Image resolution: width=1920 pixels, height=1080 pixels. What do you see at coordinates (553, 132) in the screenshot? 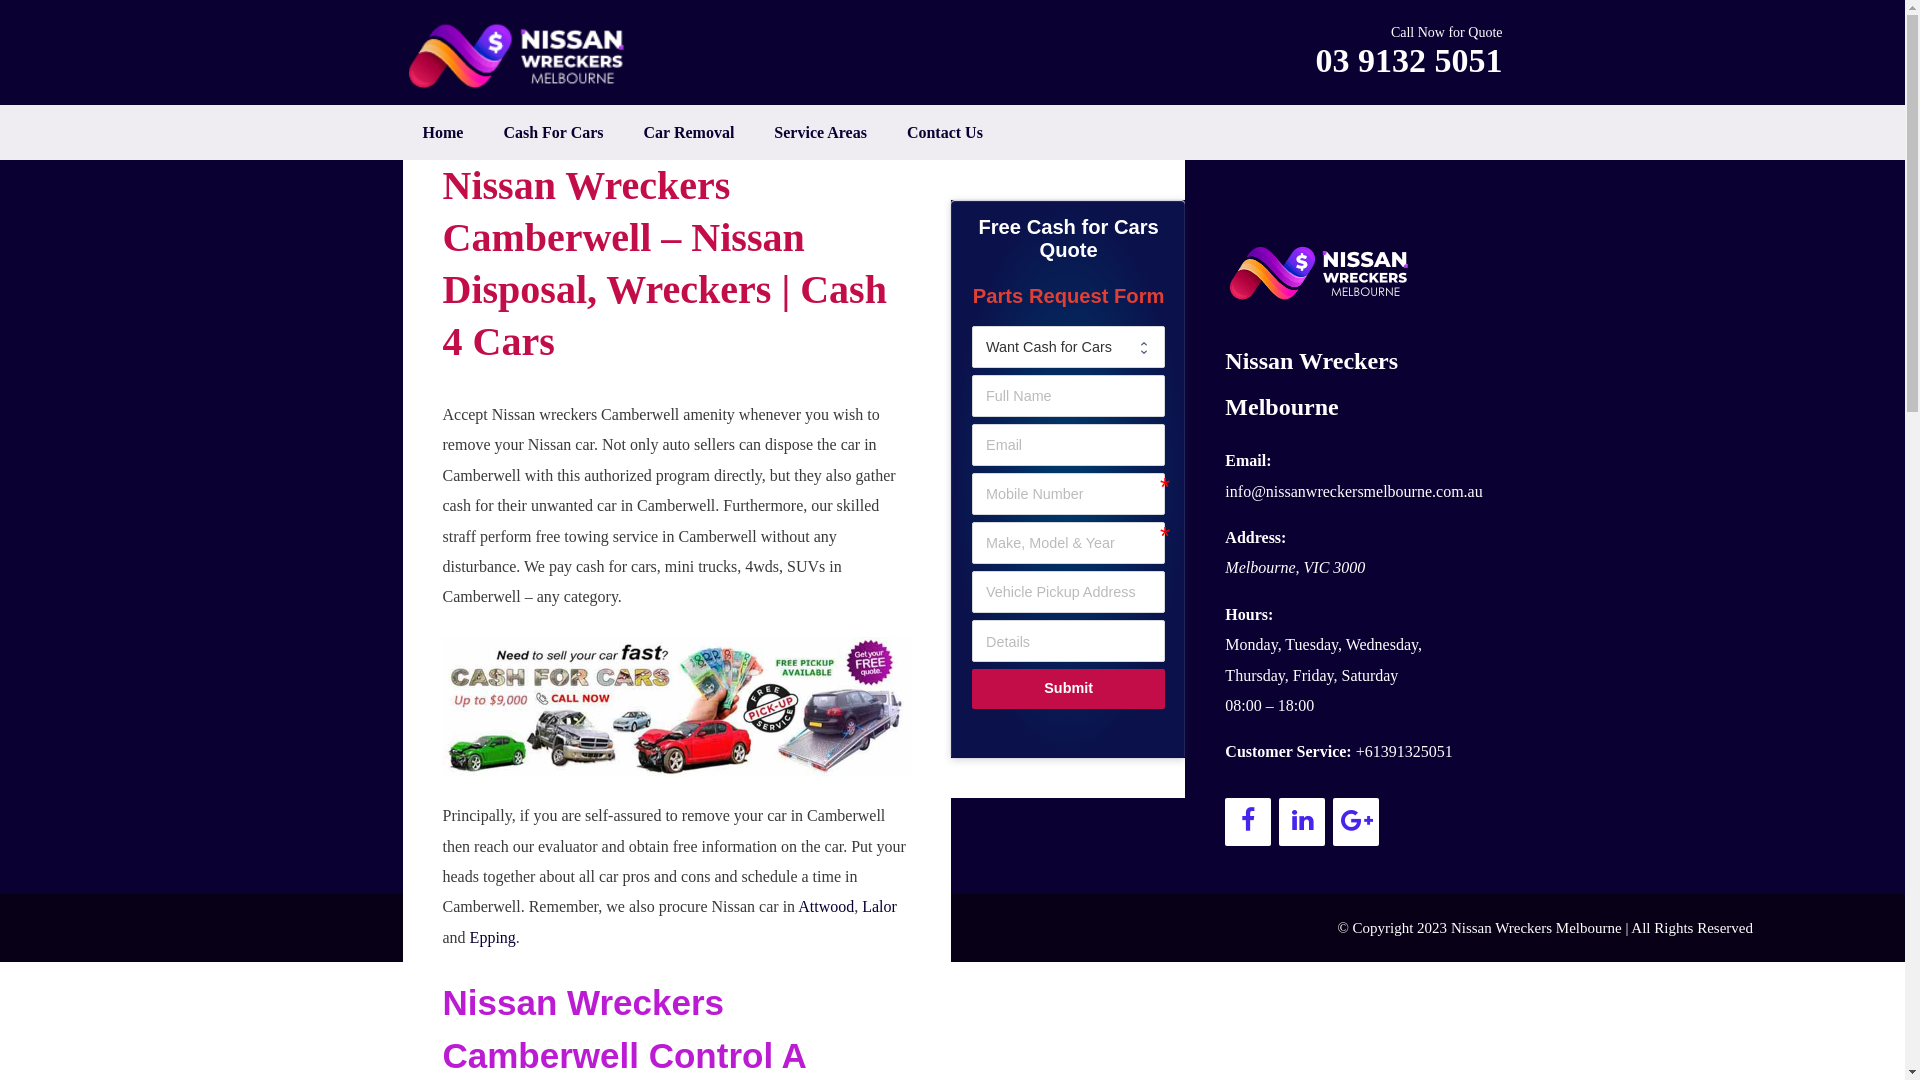
I see `Cash For Cars` at bounding box center [553, 132].